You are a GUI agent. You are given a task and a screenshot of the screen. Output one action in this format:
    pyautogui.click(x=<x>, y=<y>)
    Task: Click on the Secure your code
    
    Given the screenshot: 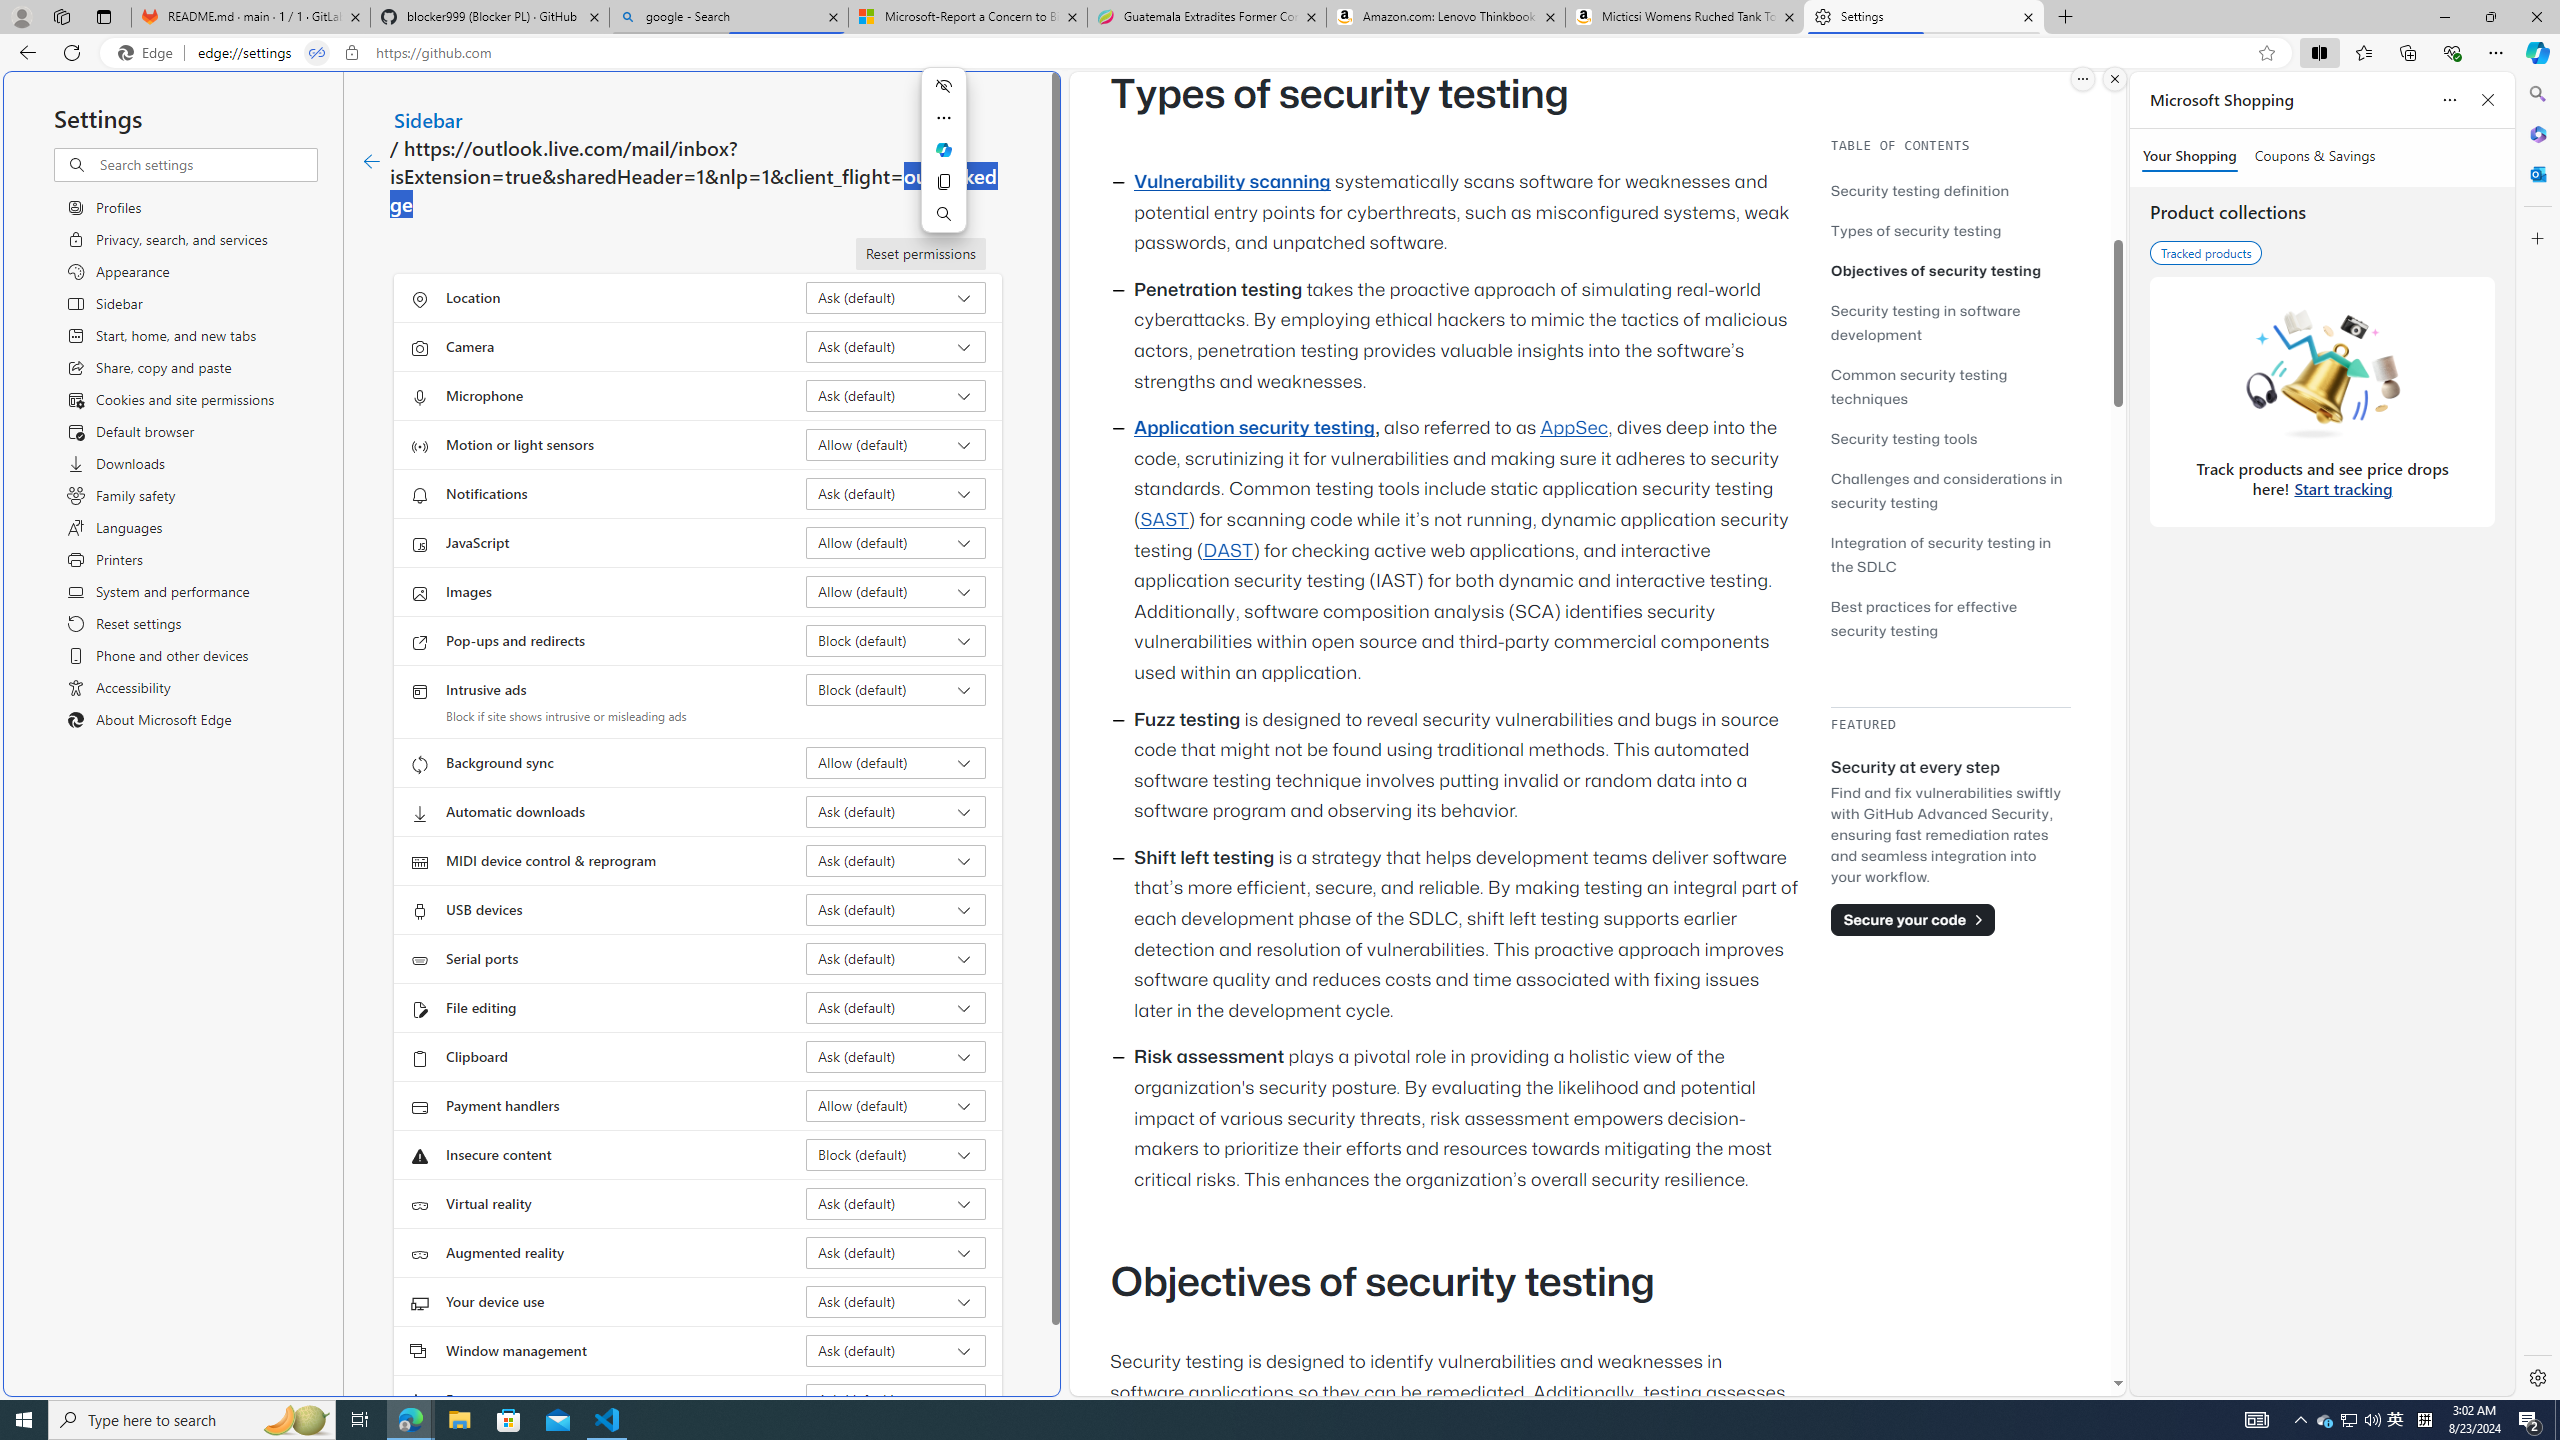 What is the action you would take?
    pyautogui.click(x=1913, y=919)
    